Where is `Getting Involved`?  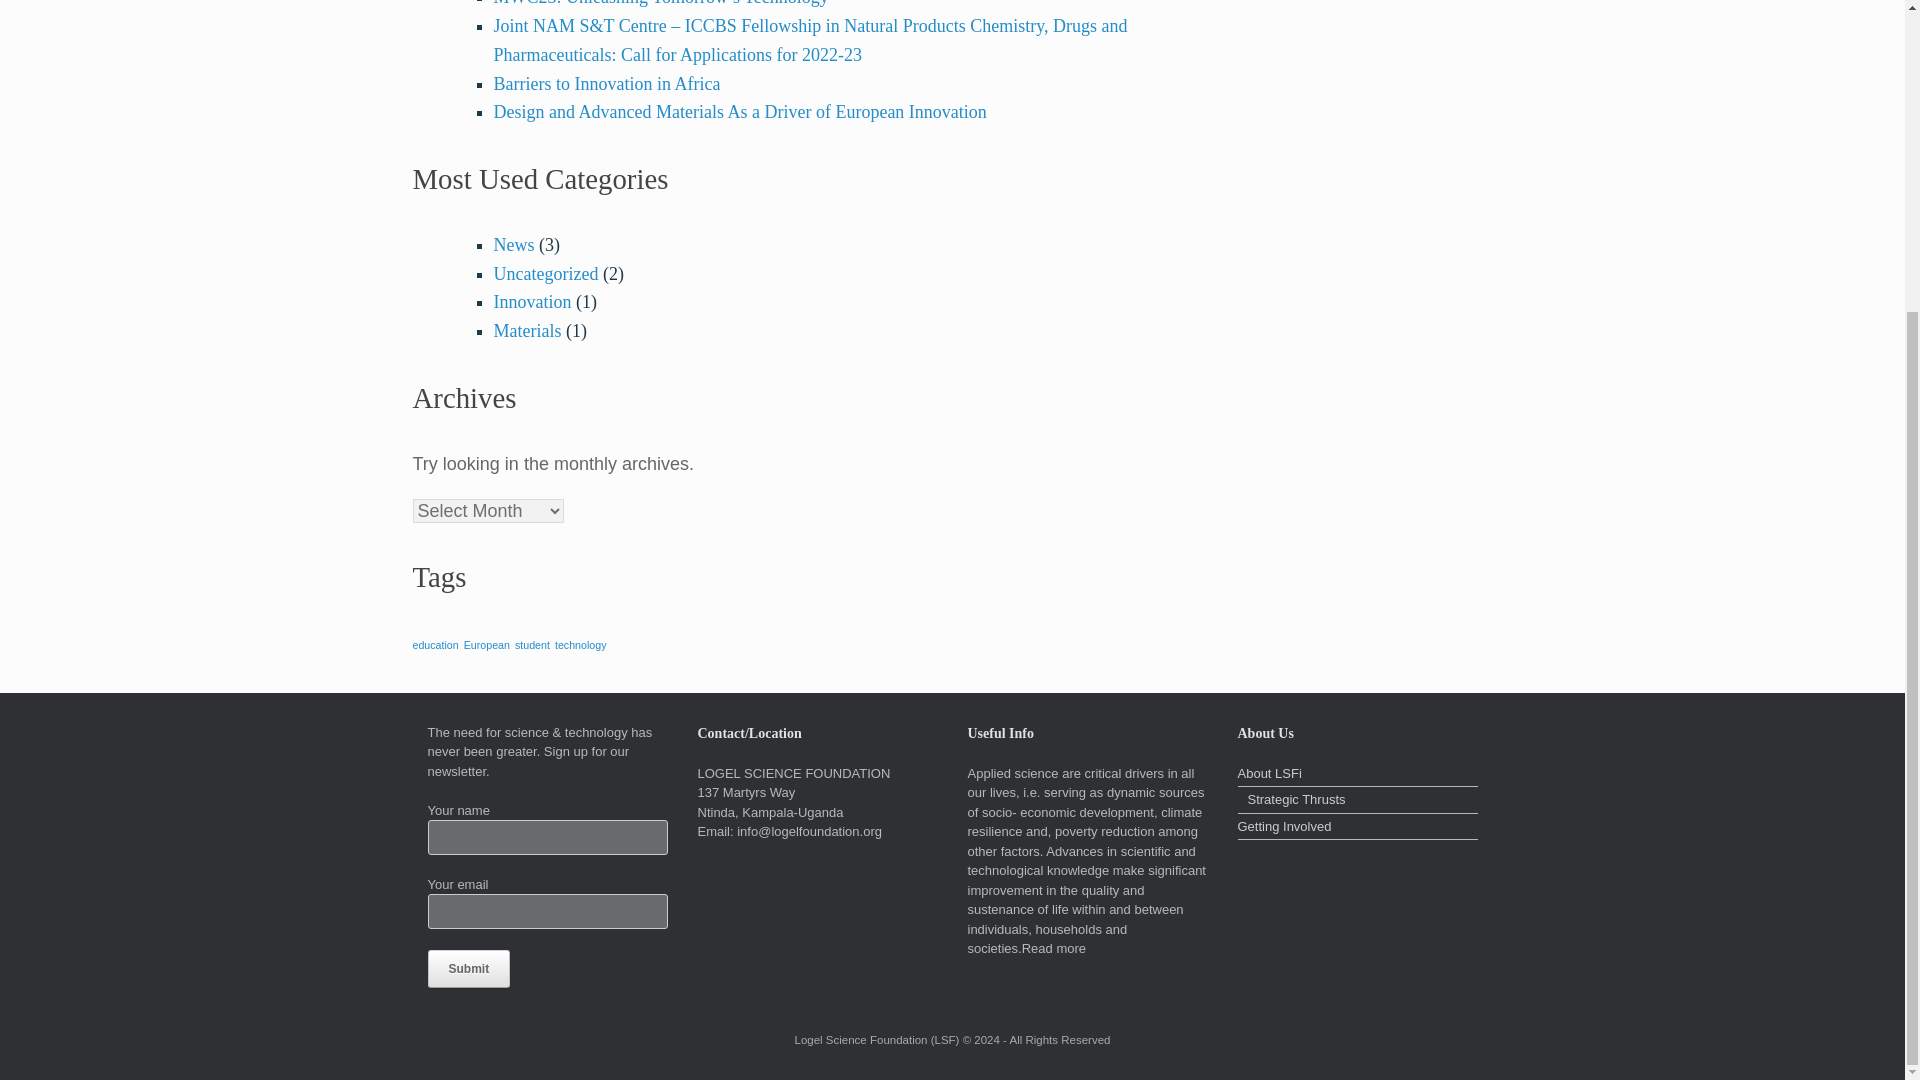 Getting Involved is located at coordinates (1358, 828).